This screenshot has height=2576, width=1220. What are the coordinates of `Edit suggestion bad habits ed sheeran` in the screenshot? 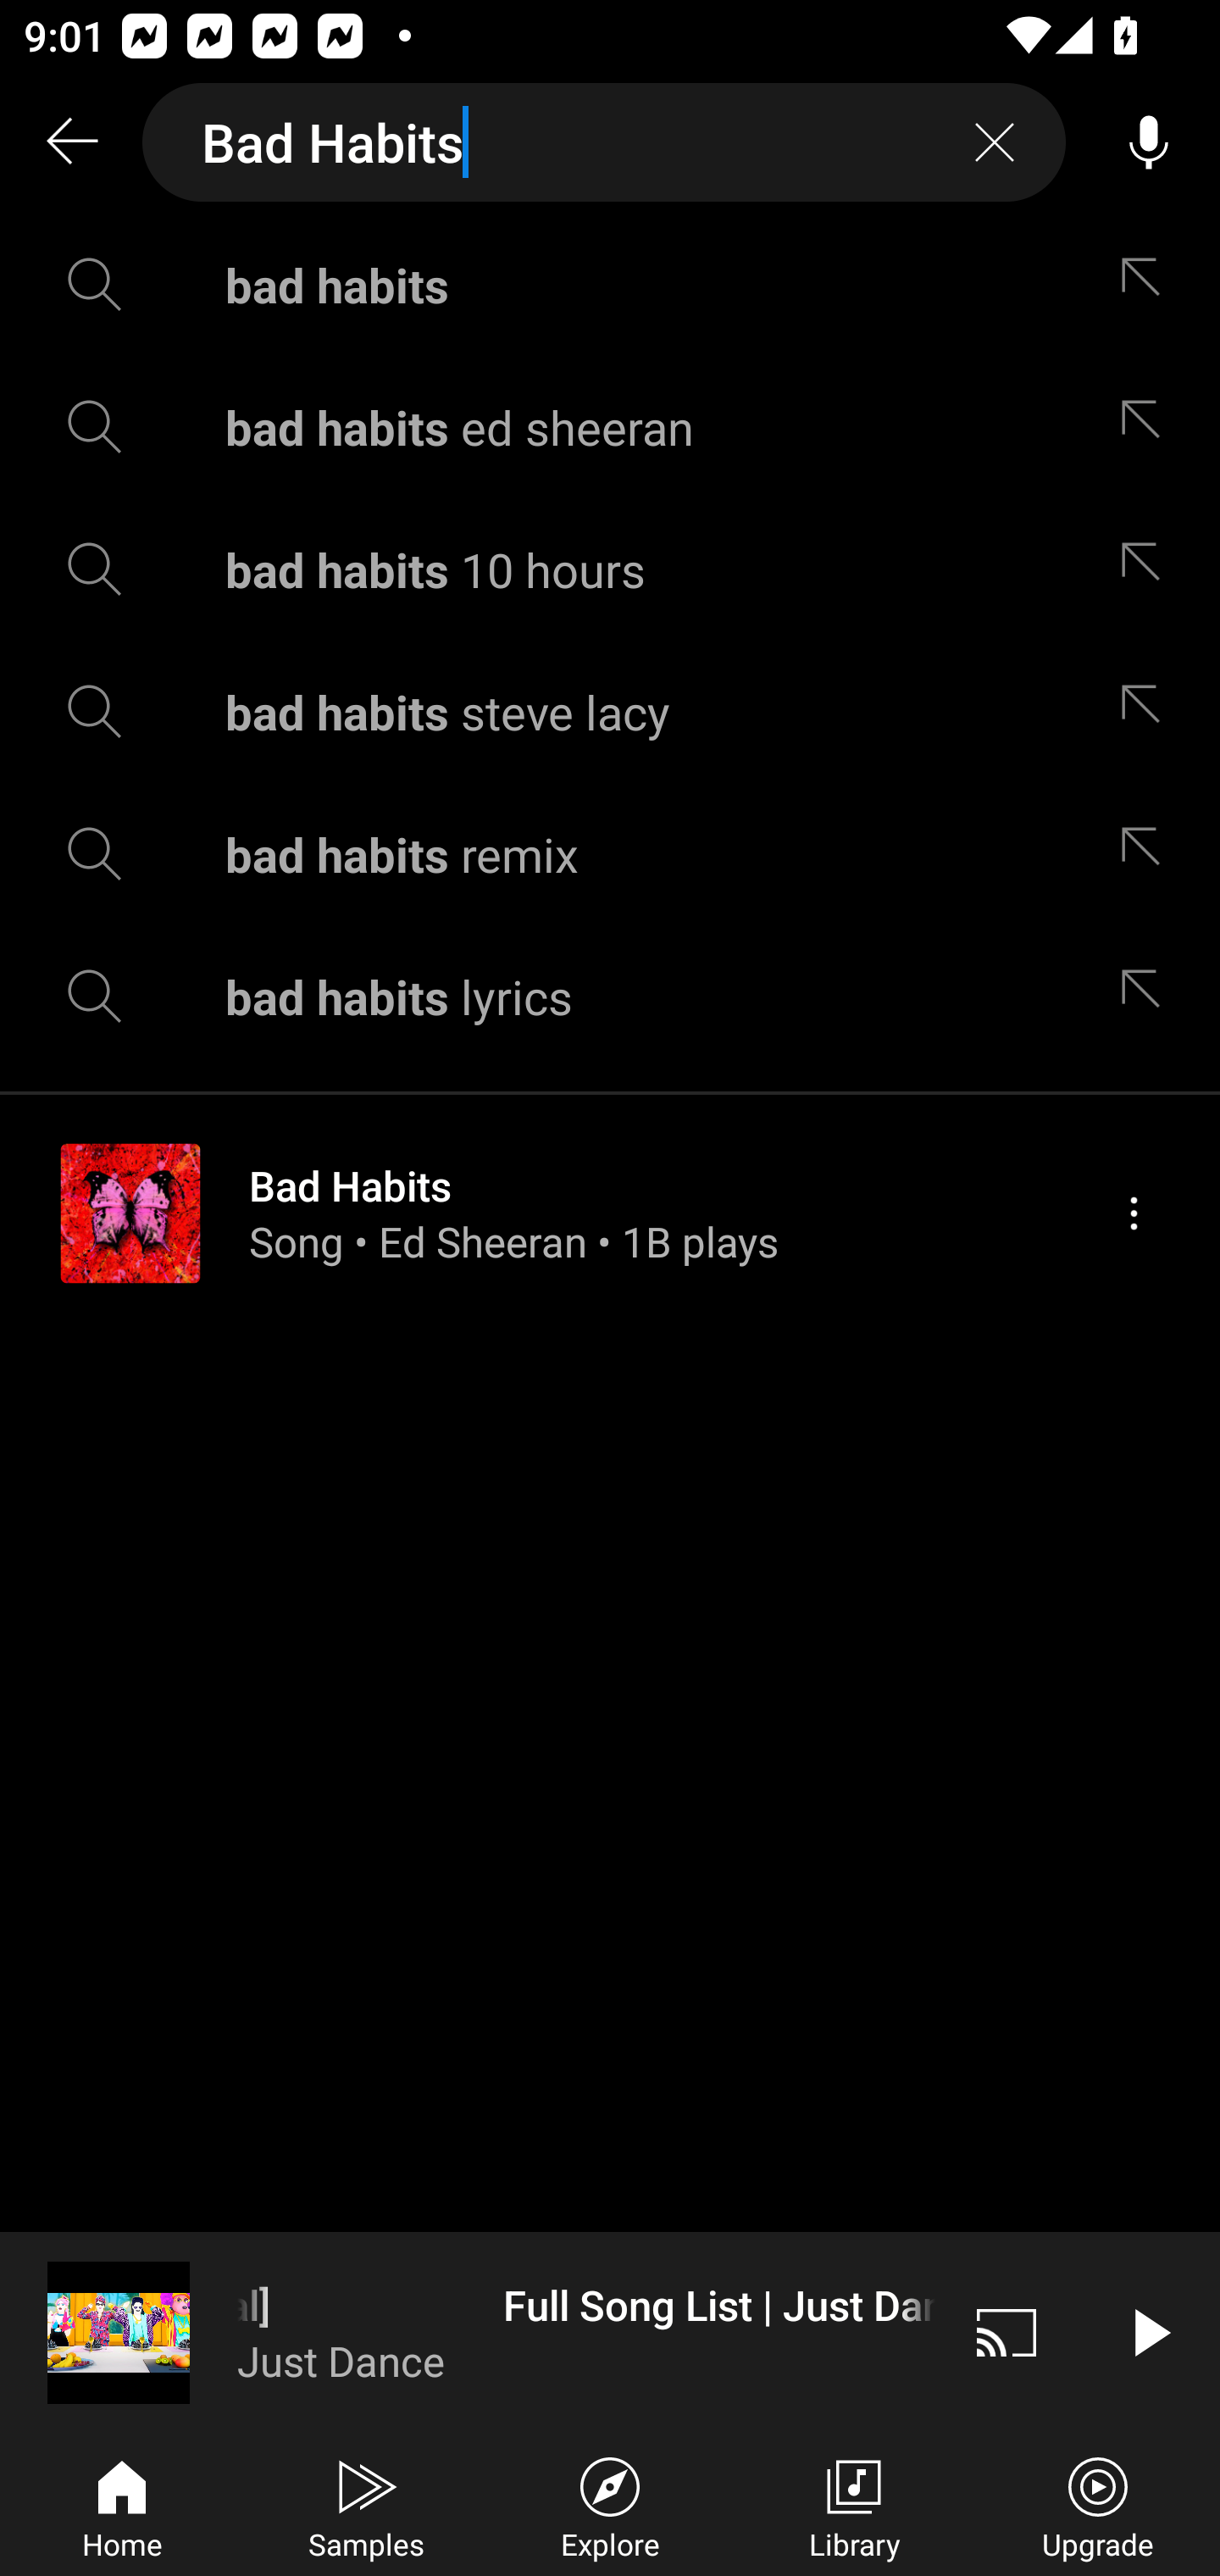 It's located at (1148, 425).